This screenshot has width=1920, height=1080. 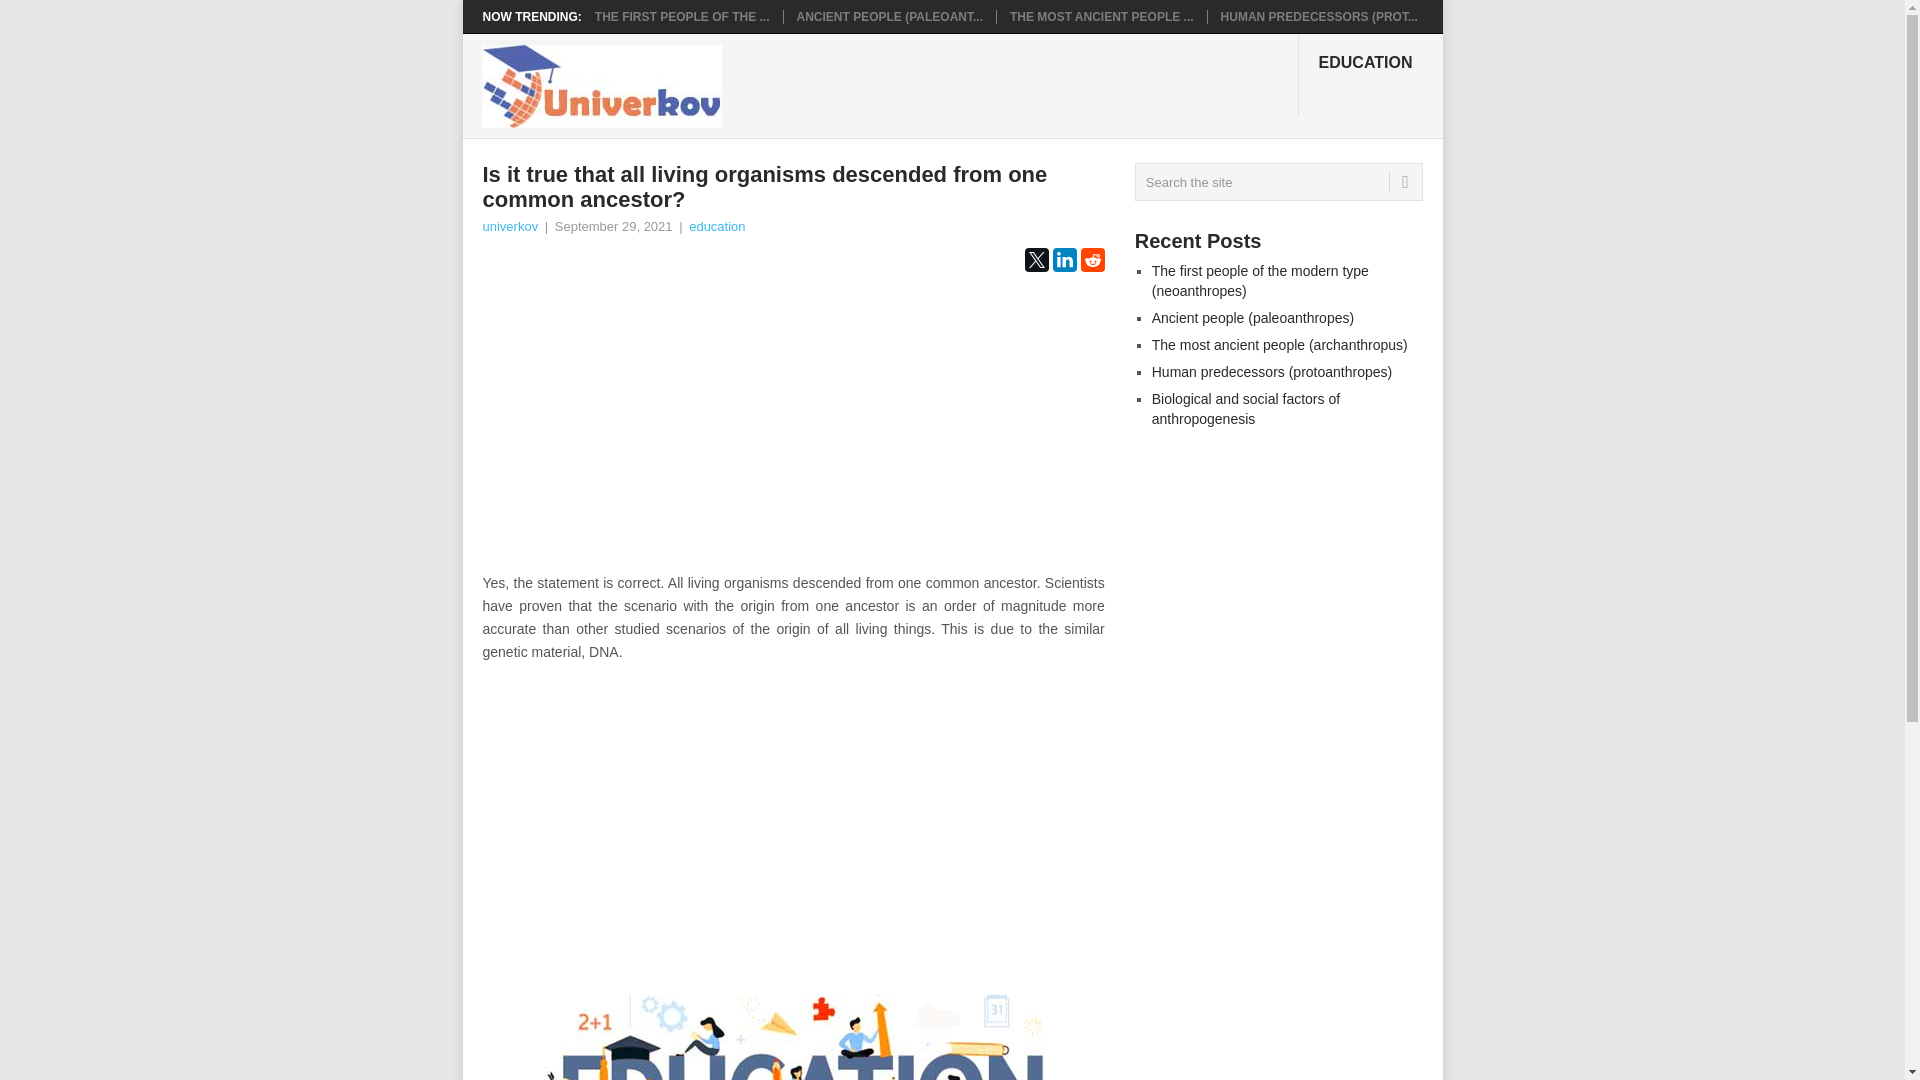 I want to click on education, so click(x=716, y=226).